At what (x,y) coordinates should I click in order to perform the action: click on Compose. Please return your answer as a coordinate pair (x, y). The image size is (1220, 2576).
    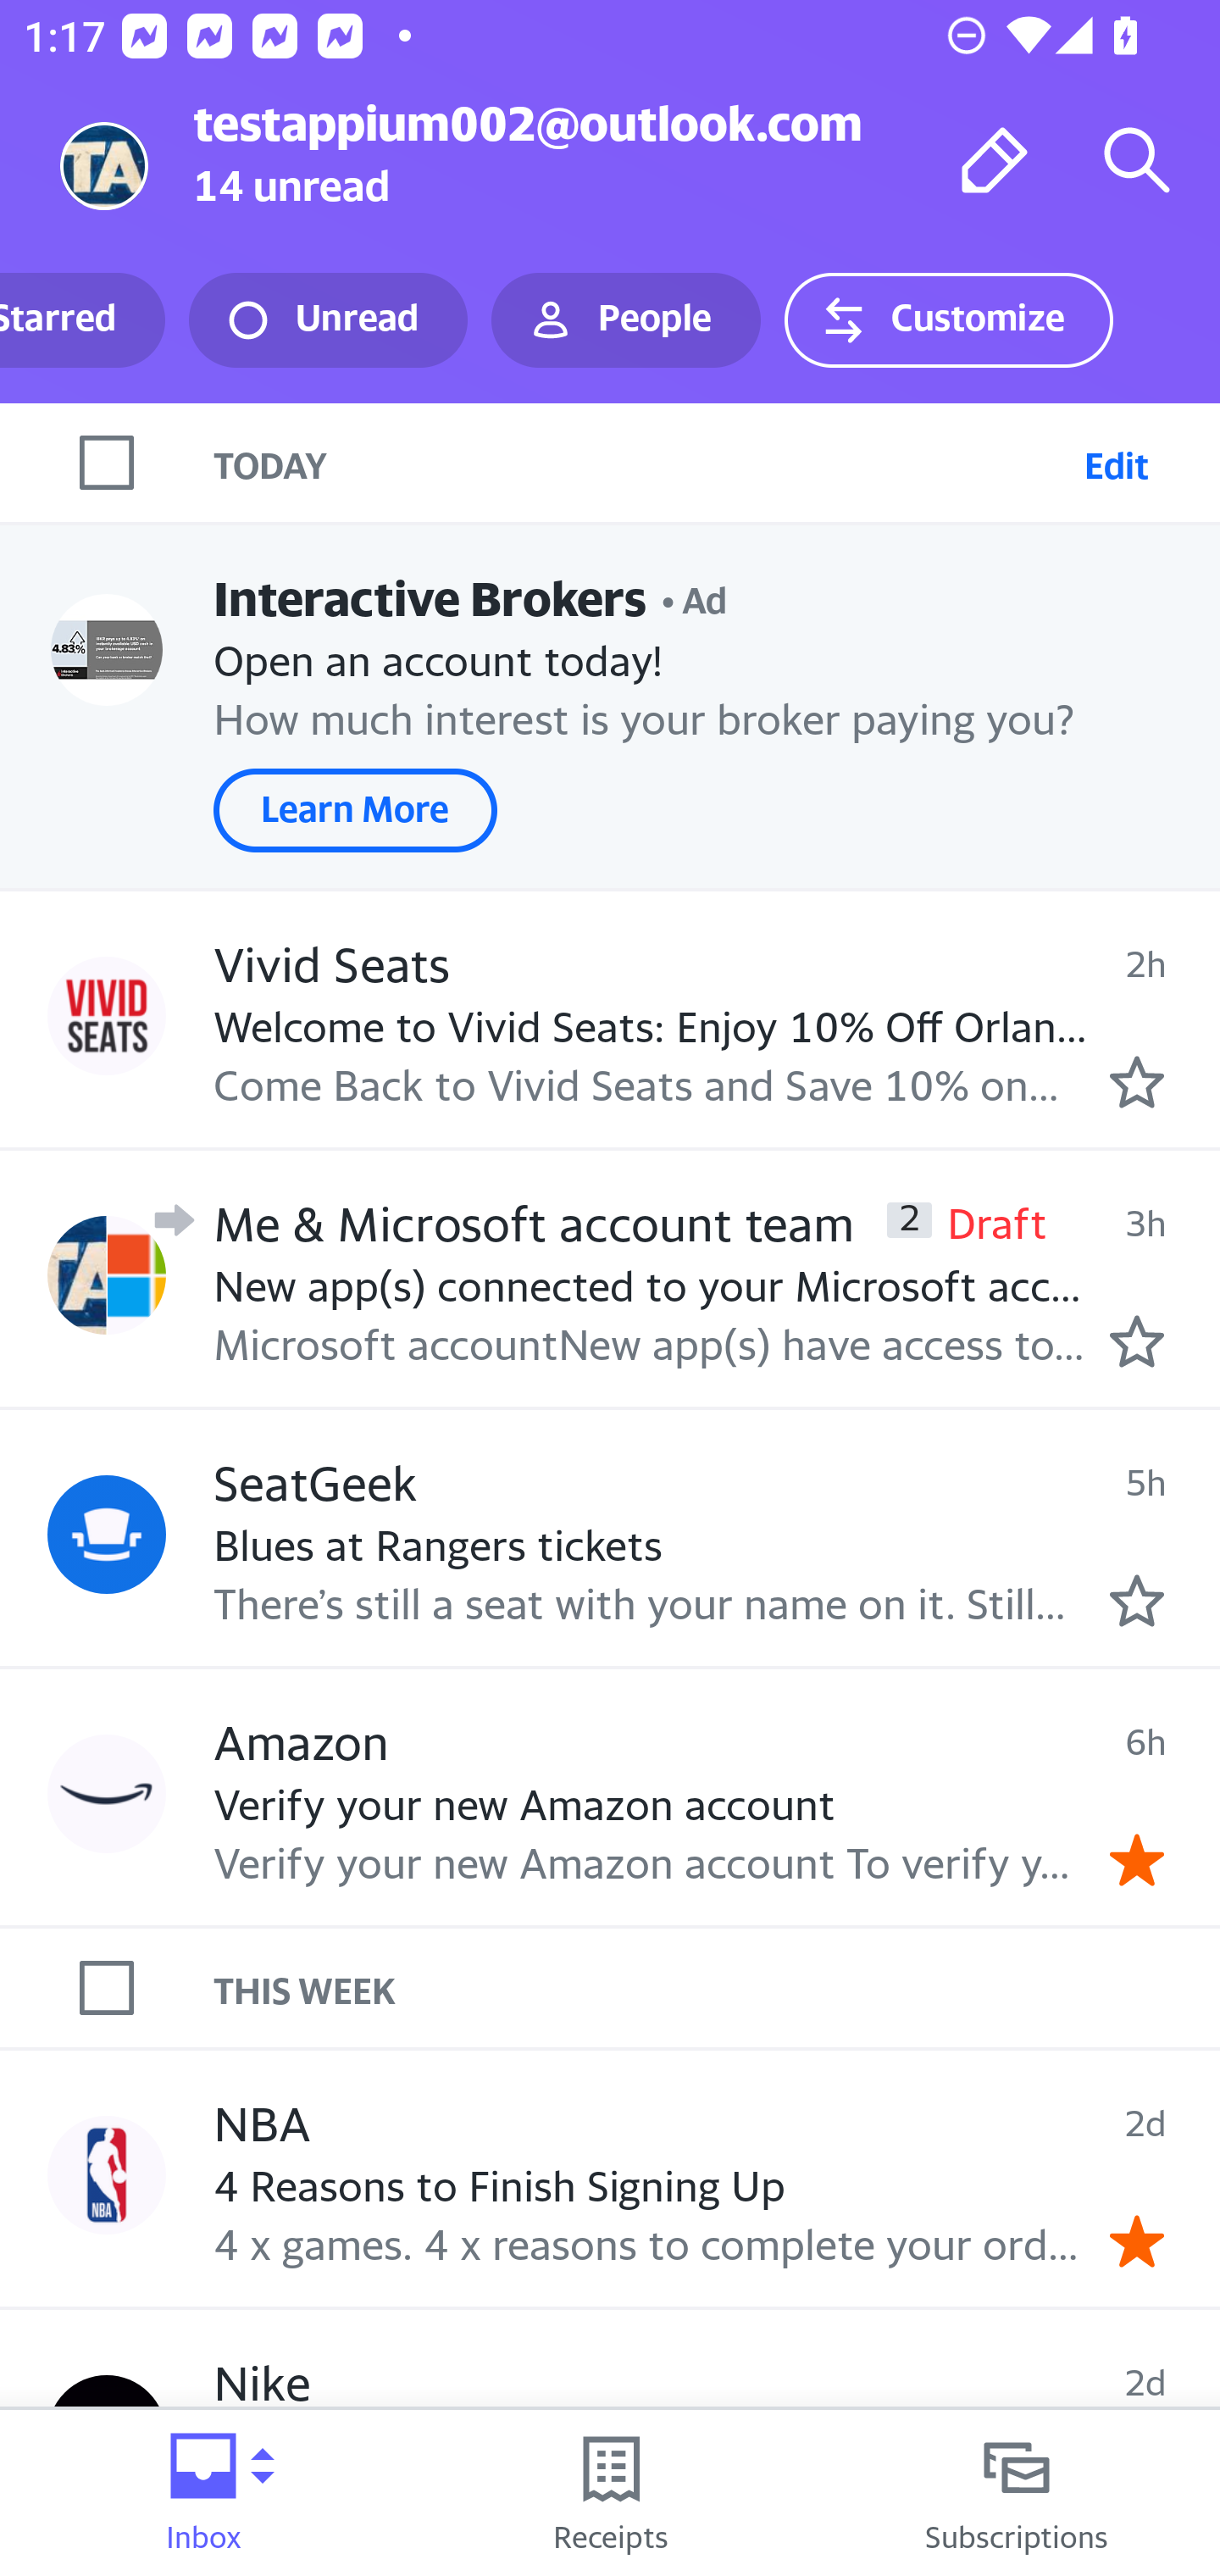
    Looking at the image, I should click on (995, 159).